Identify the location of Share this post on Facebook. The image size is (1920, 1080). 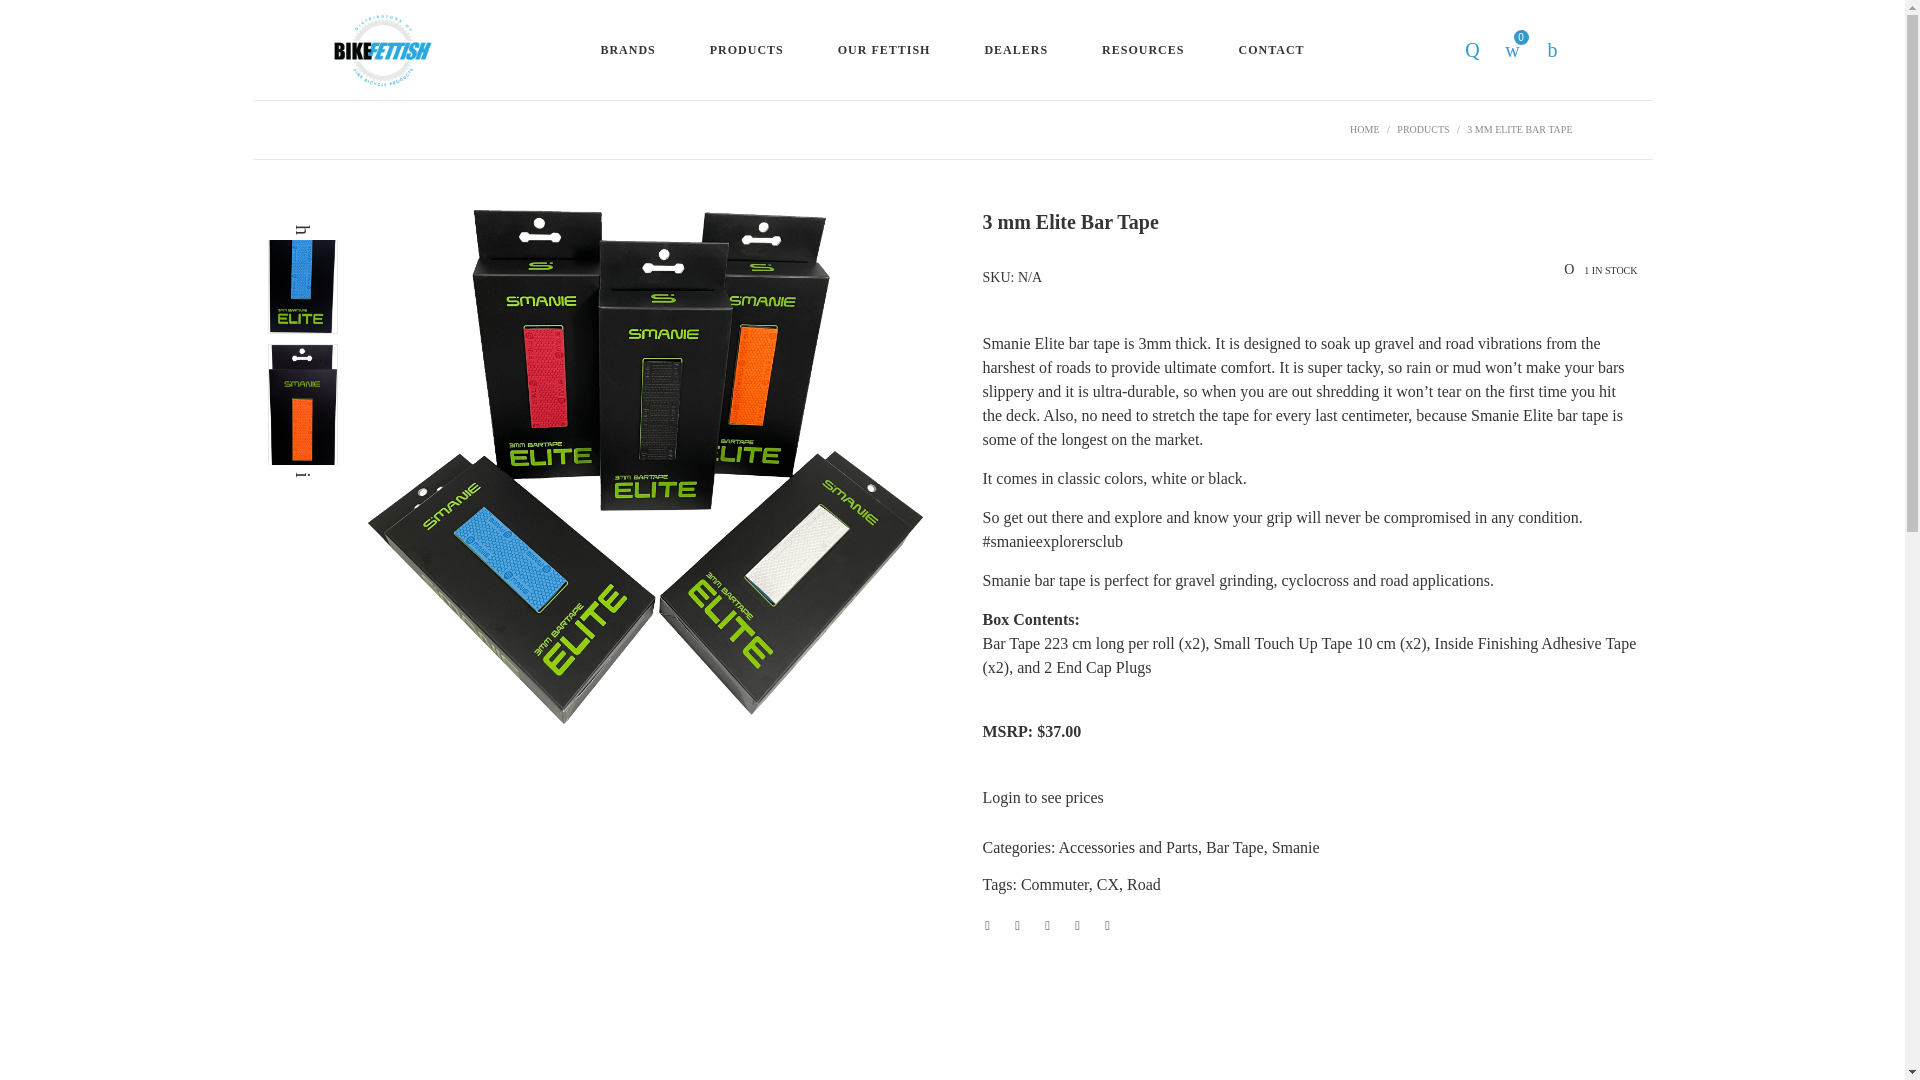
(986, 924).